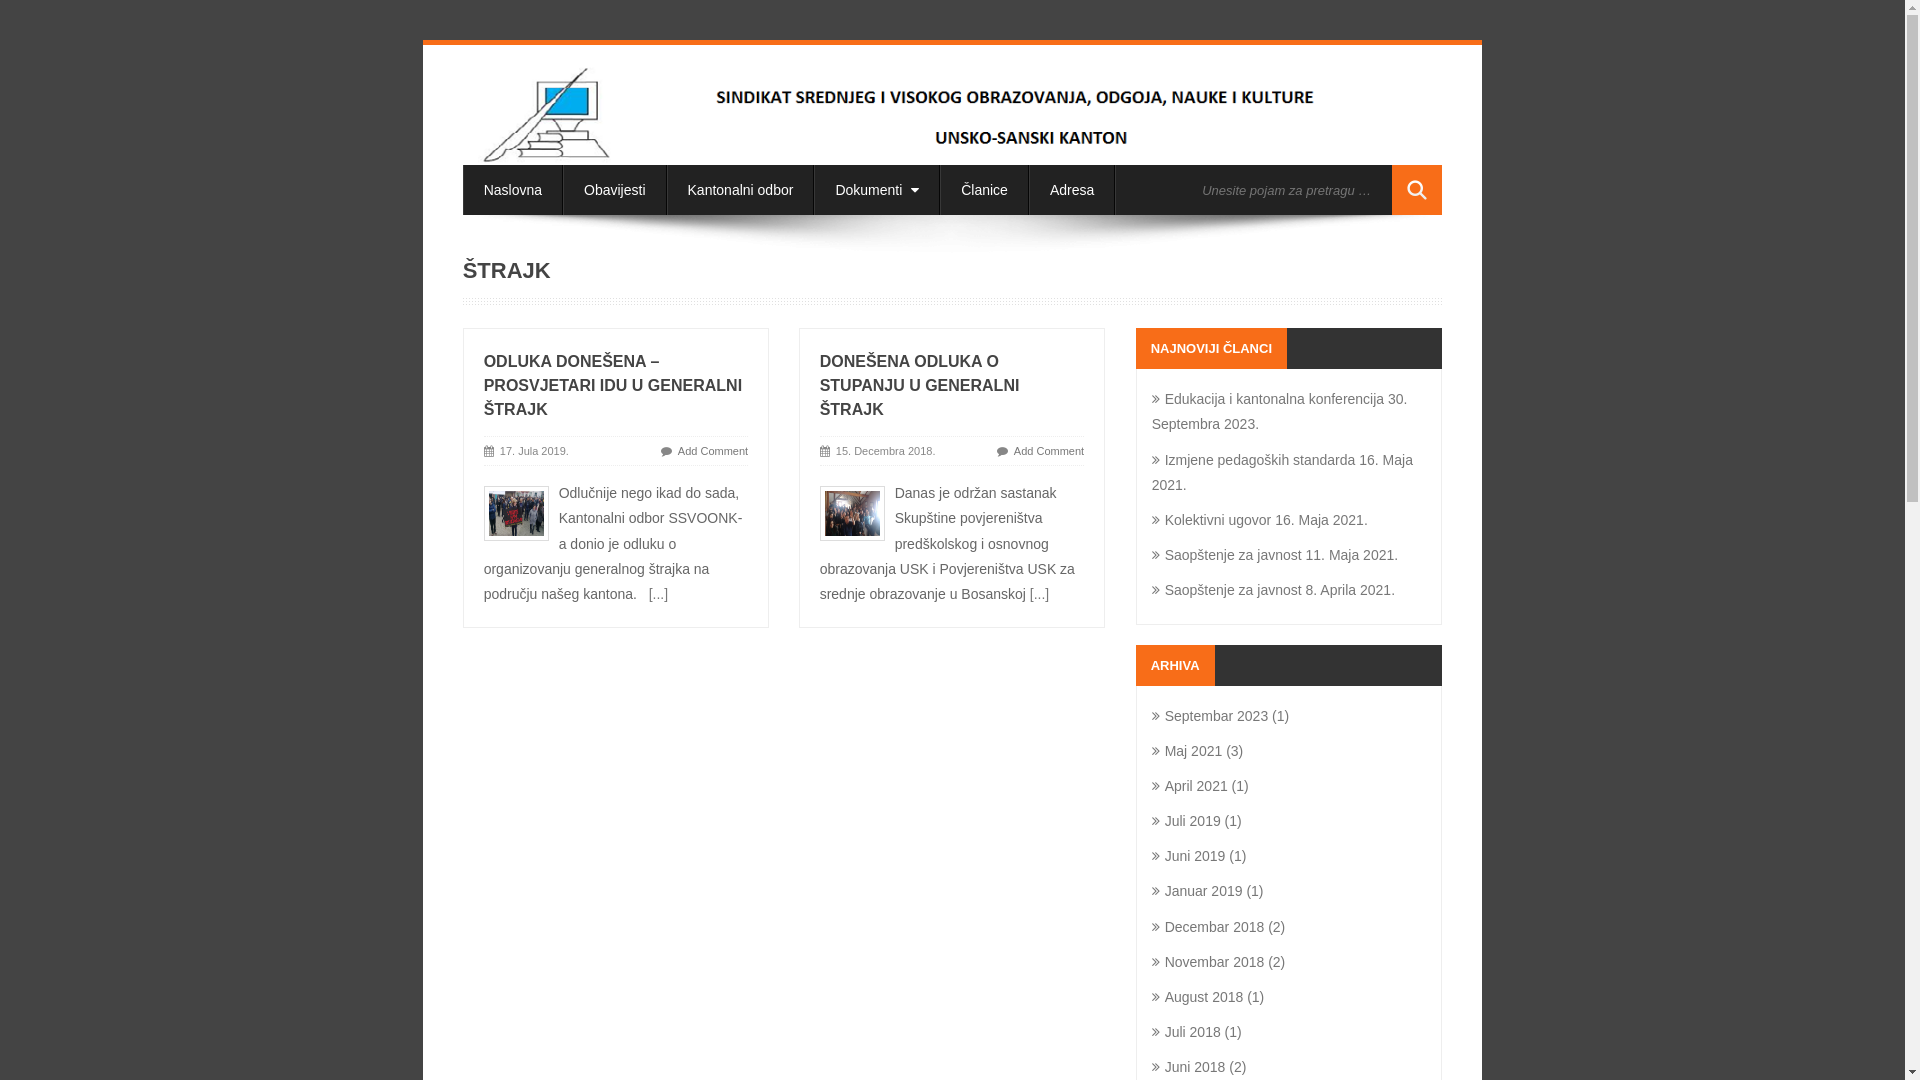 This screenshot has width=1920, height=1080. Describe the element at coordinates (1186, 821) in the screenshot. I see `Juli 2019` at that location.